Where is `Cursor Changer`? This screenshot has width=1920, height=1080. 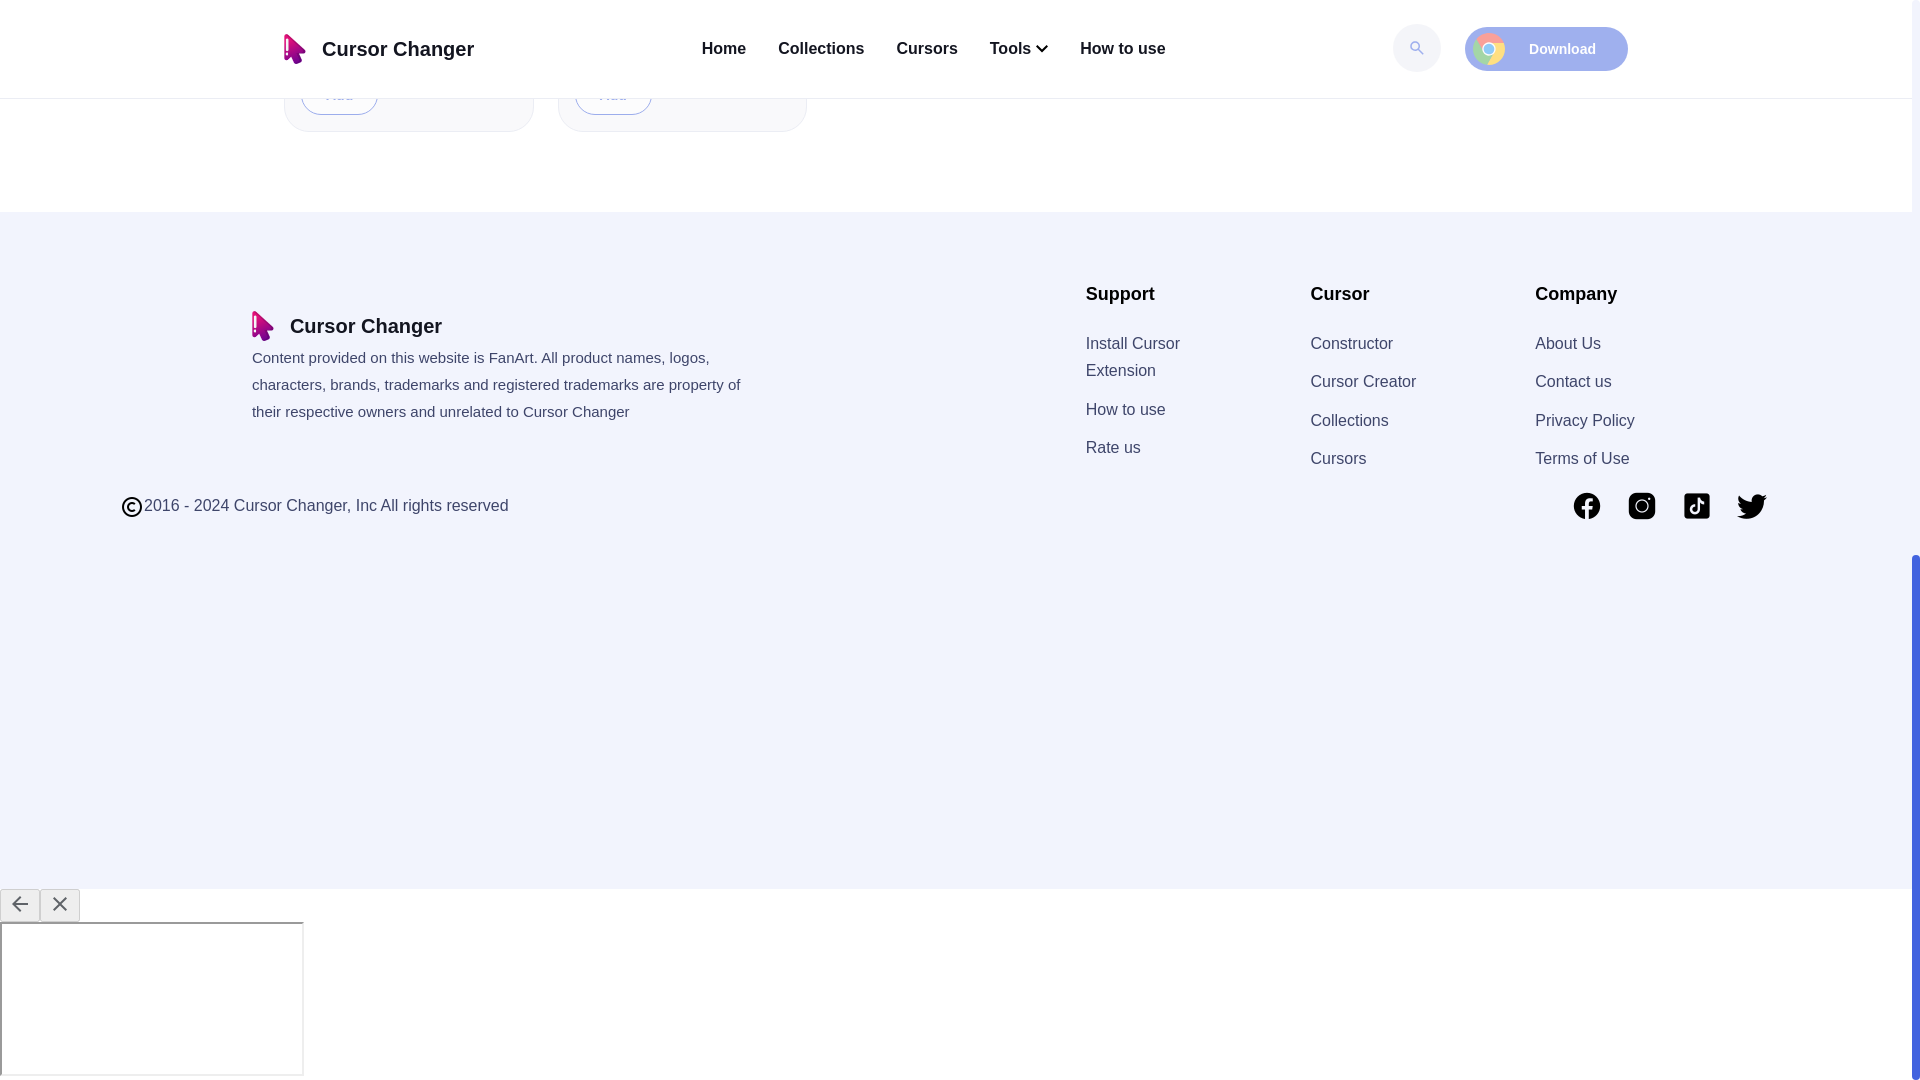 Cursor Changer is located at coordinates (346, 326).